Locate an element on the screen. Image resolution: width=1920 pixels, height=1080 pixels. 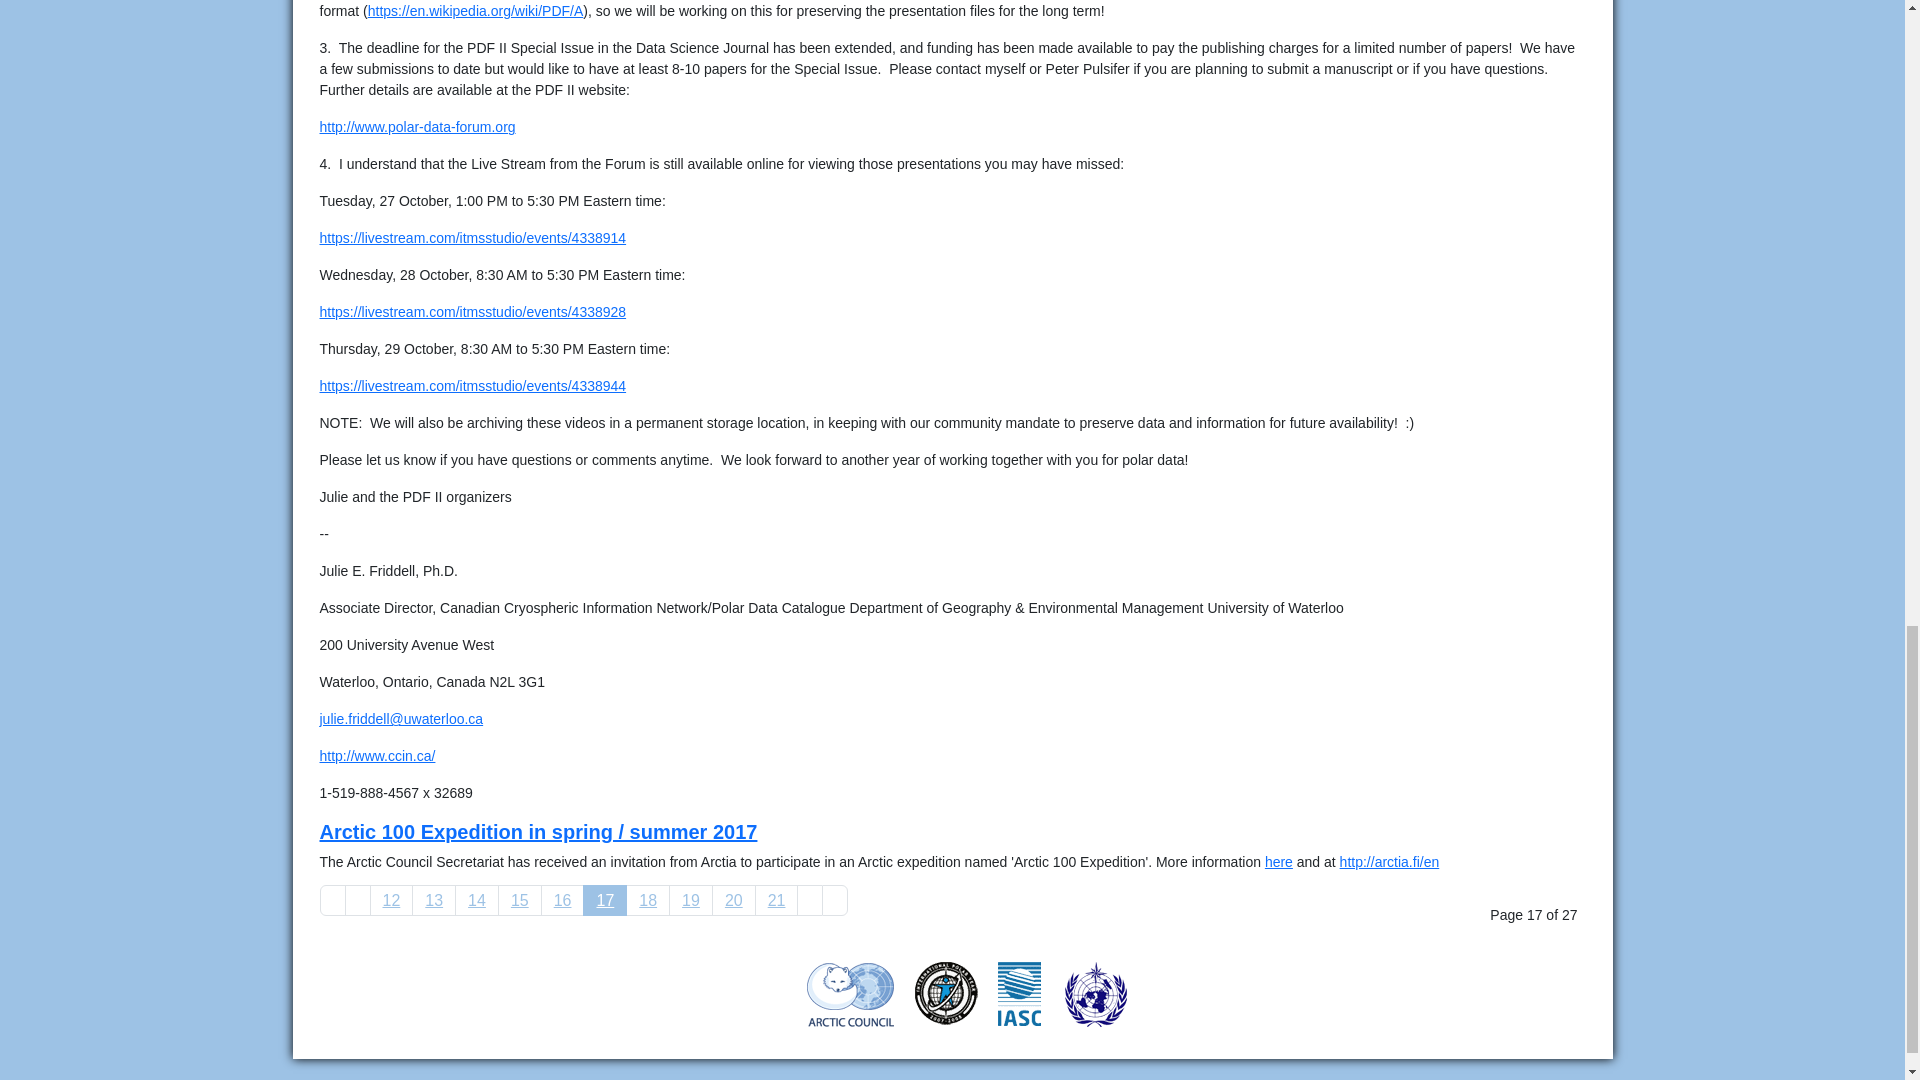
World Meteorological Organization is located at coordinates (1094, 994).